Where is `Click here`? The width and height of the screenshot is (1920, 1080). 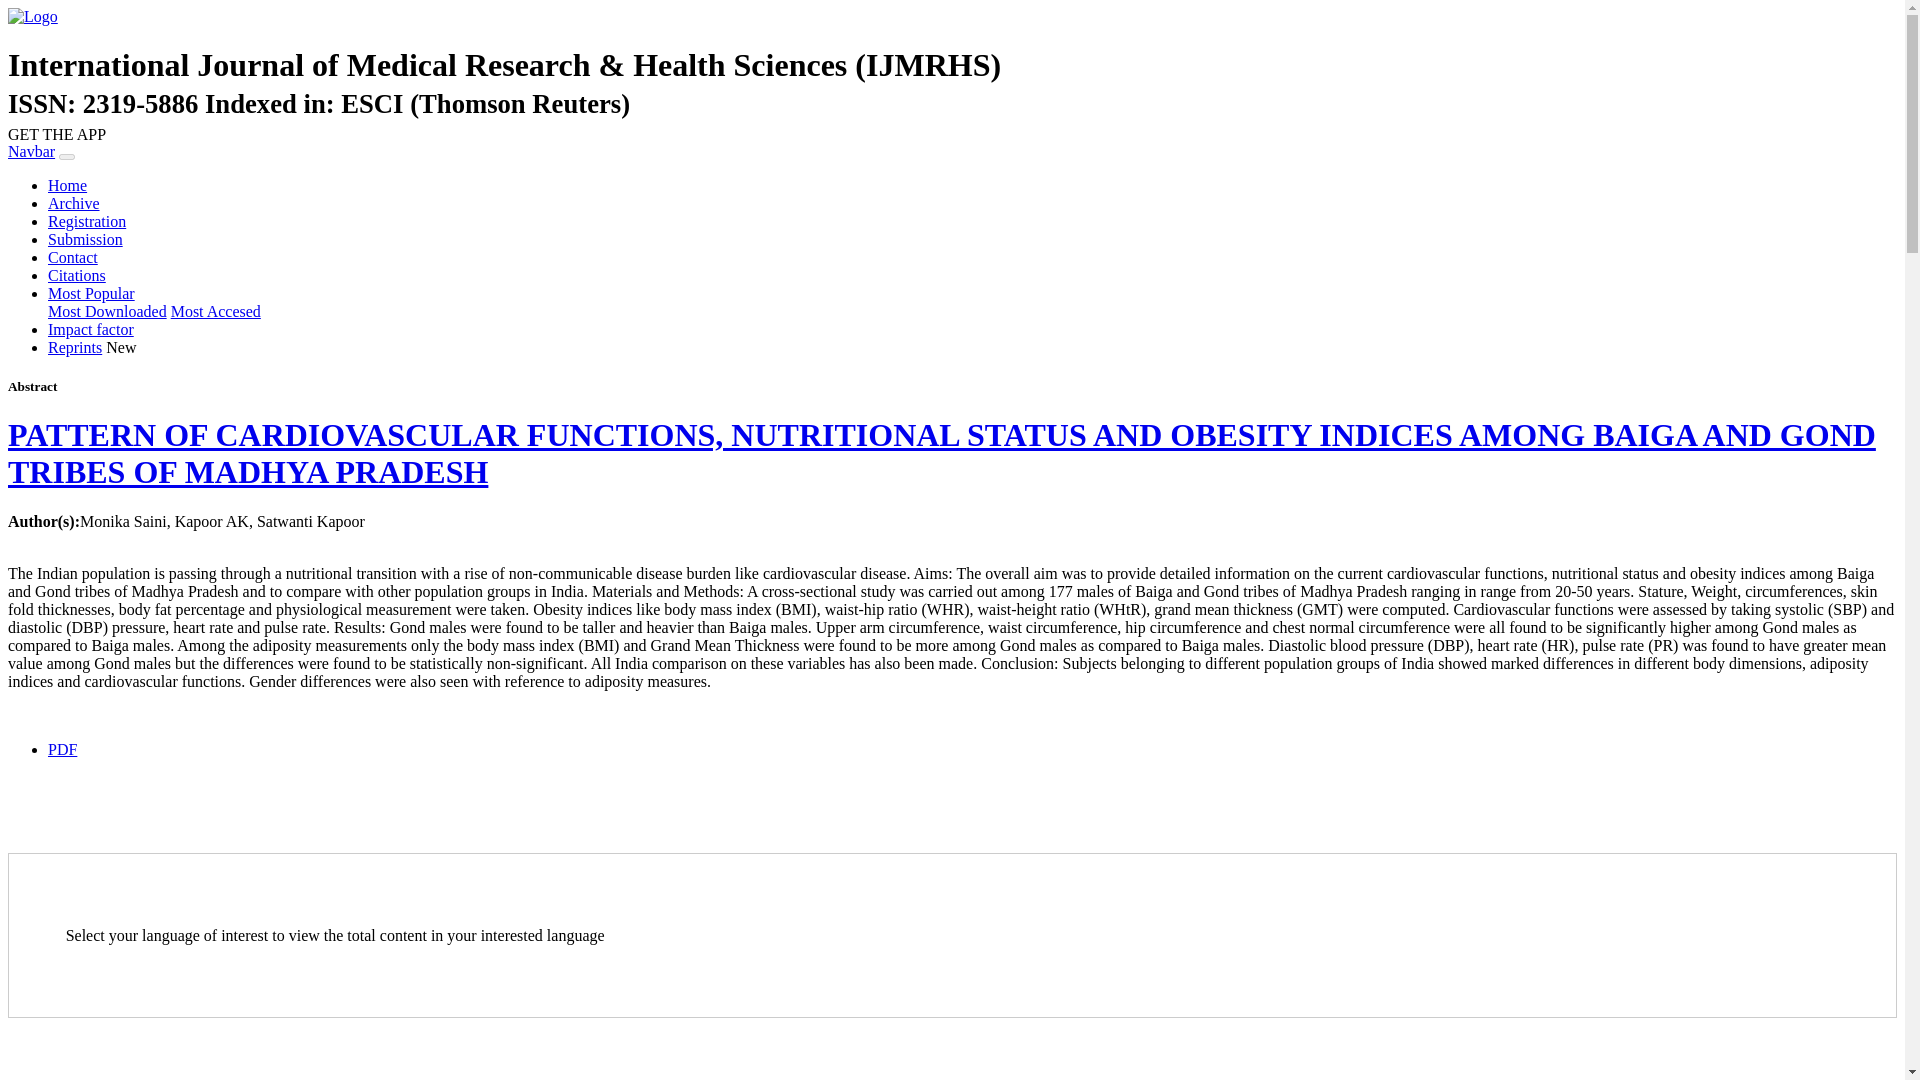 Click here is located at coordinates (216, 311).